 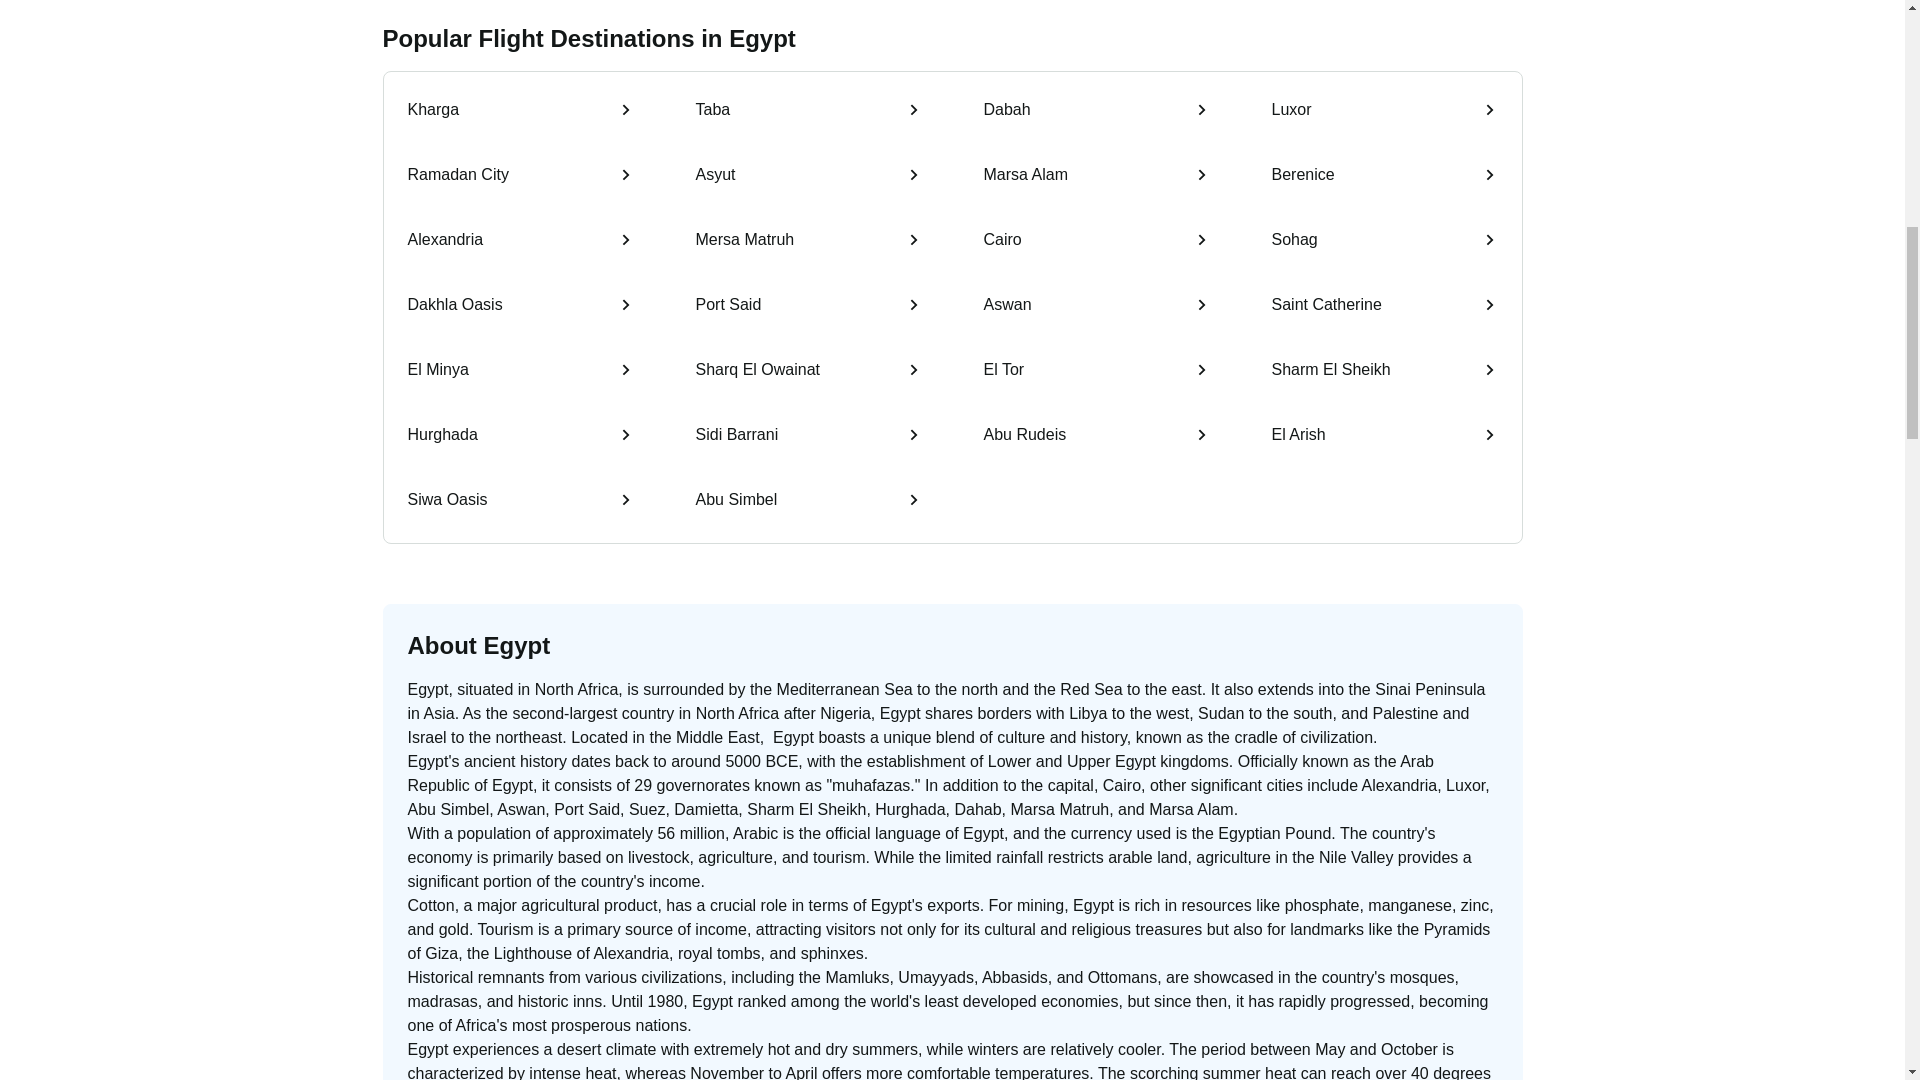 What do you see at coordinates (520, 306) in the screenshot?
I see `flights to Dakhla Oasis` at bounding box center [520, 306].